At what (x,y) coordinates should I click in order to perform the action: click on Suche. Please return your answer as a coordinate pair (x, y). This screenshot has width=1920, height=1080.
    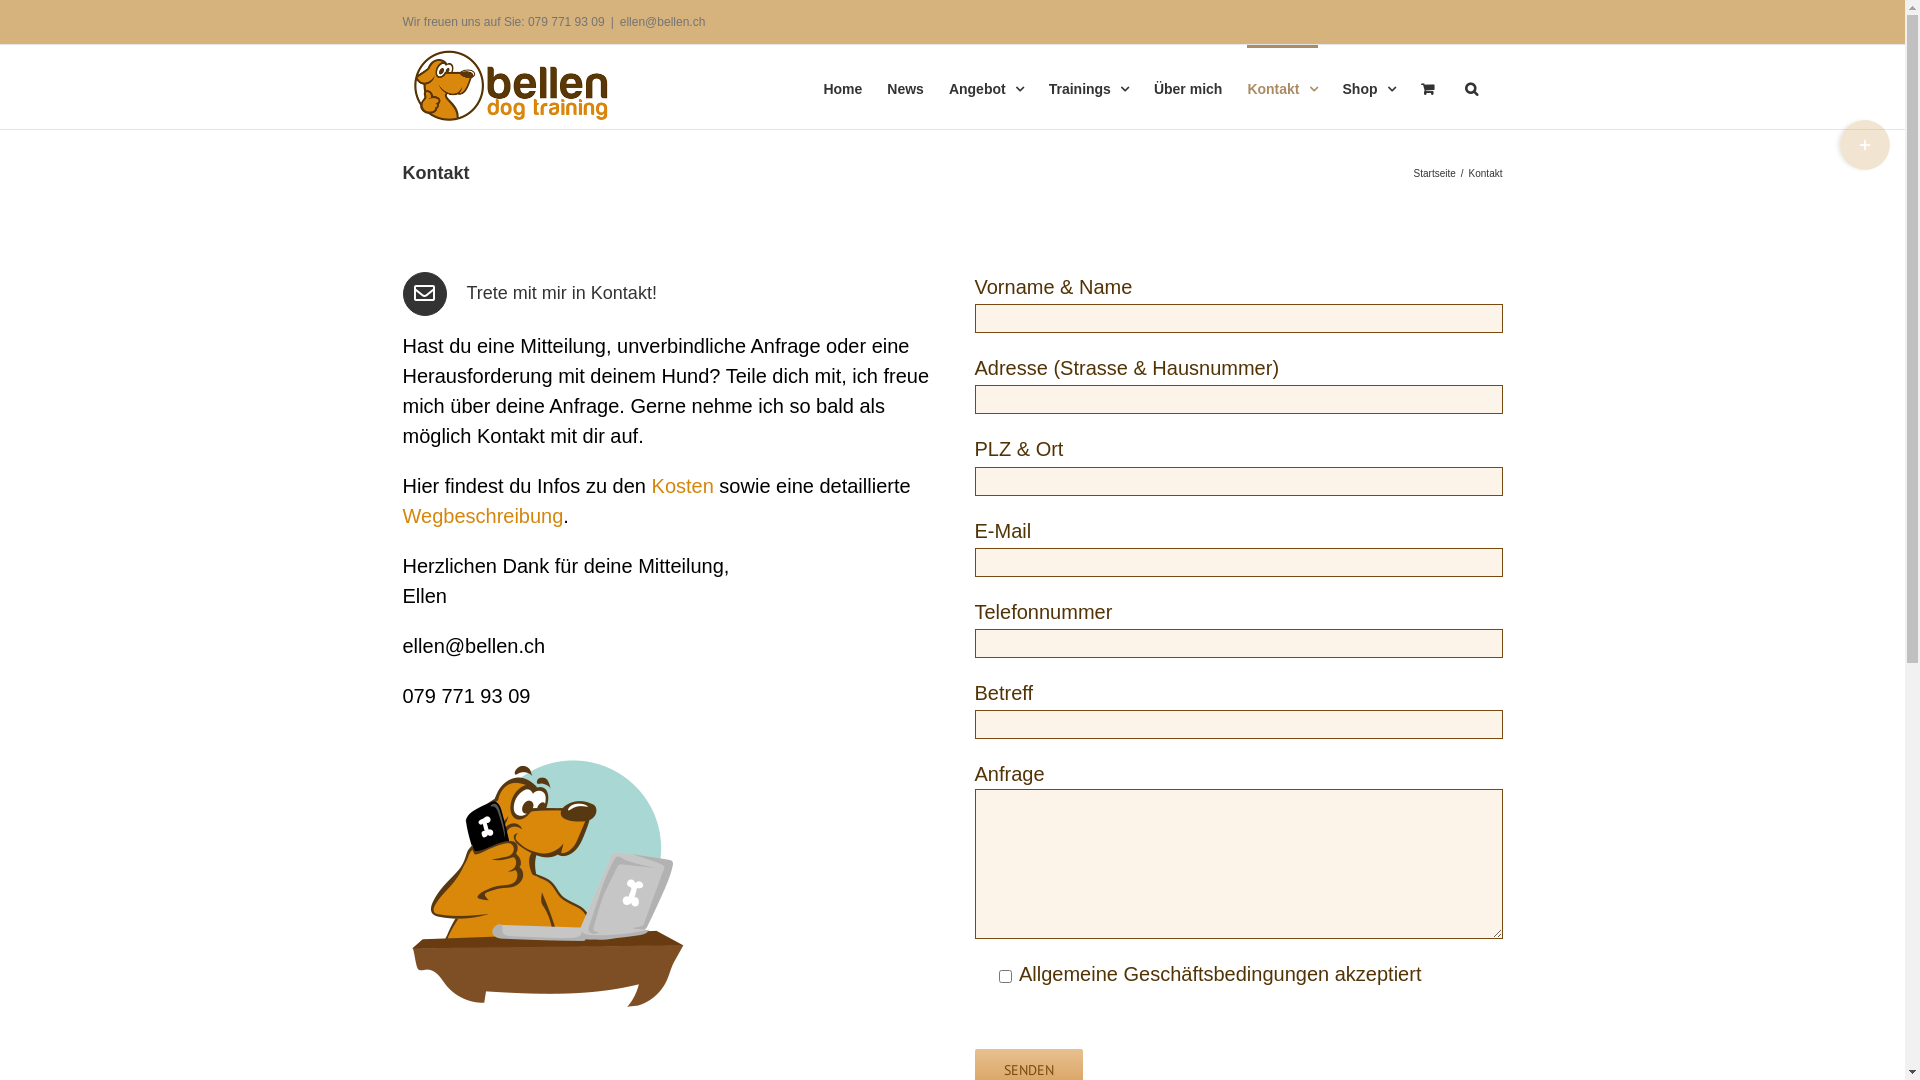
    Looking at the image, I should click on (1470, 87).